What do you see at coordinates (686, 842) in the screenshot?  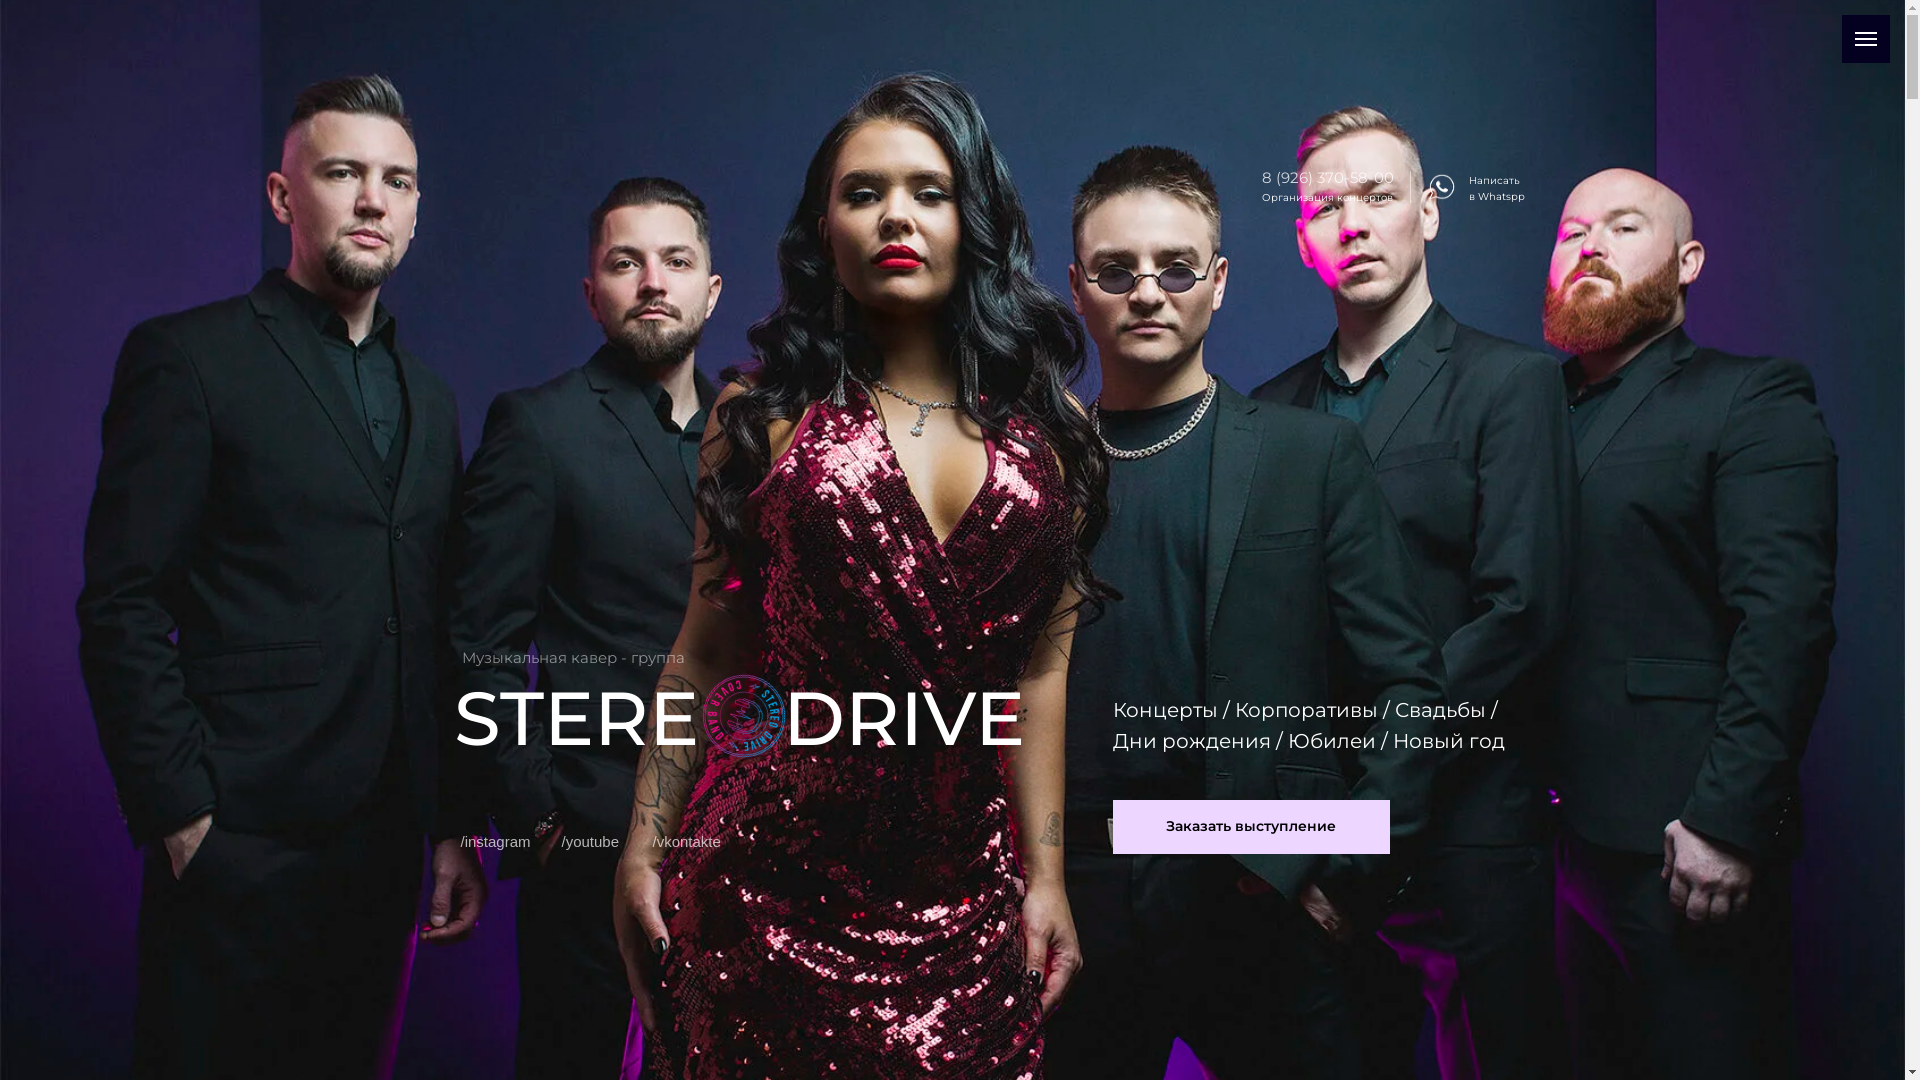 I see `/vkontakte` at bounding box center [686, 842].